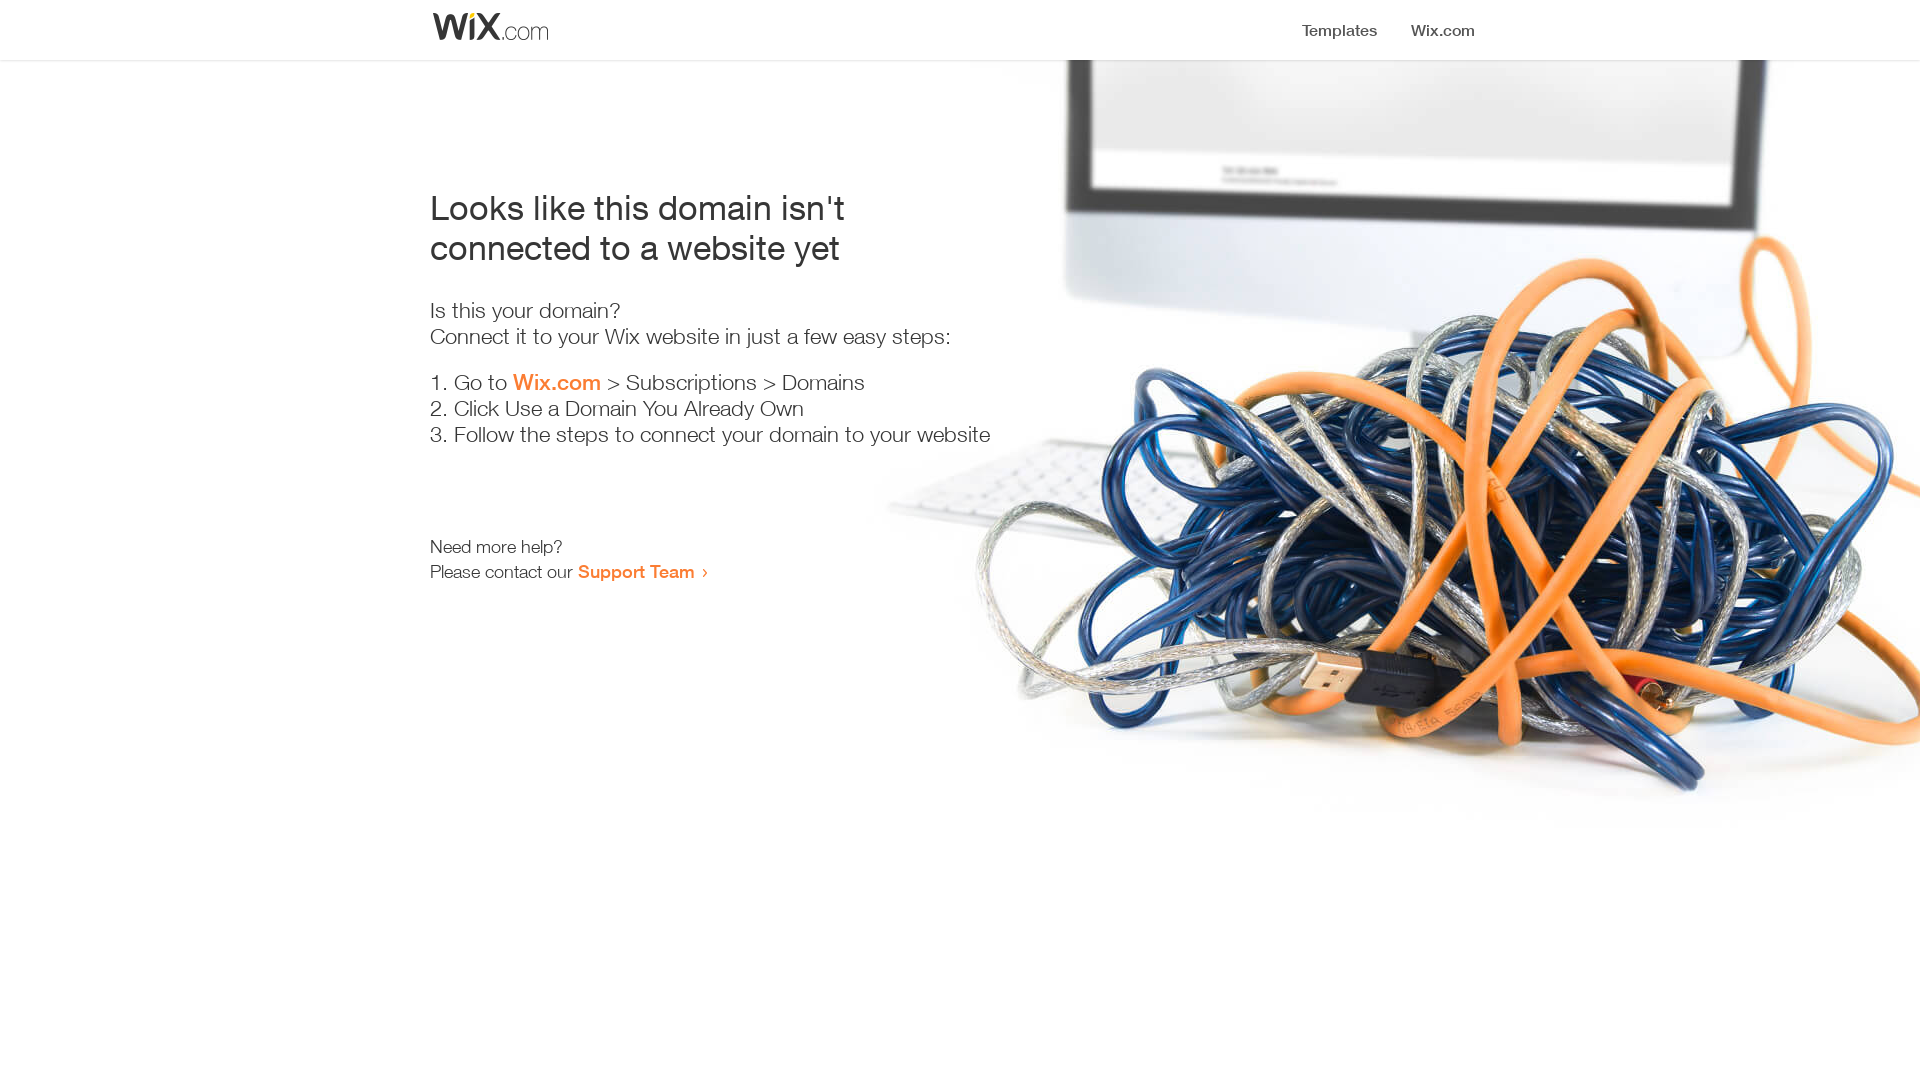  Describe the element at coordinates (636, 571) in the screenshot. I see `Support Team` at that location.